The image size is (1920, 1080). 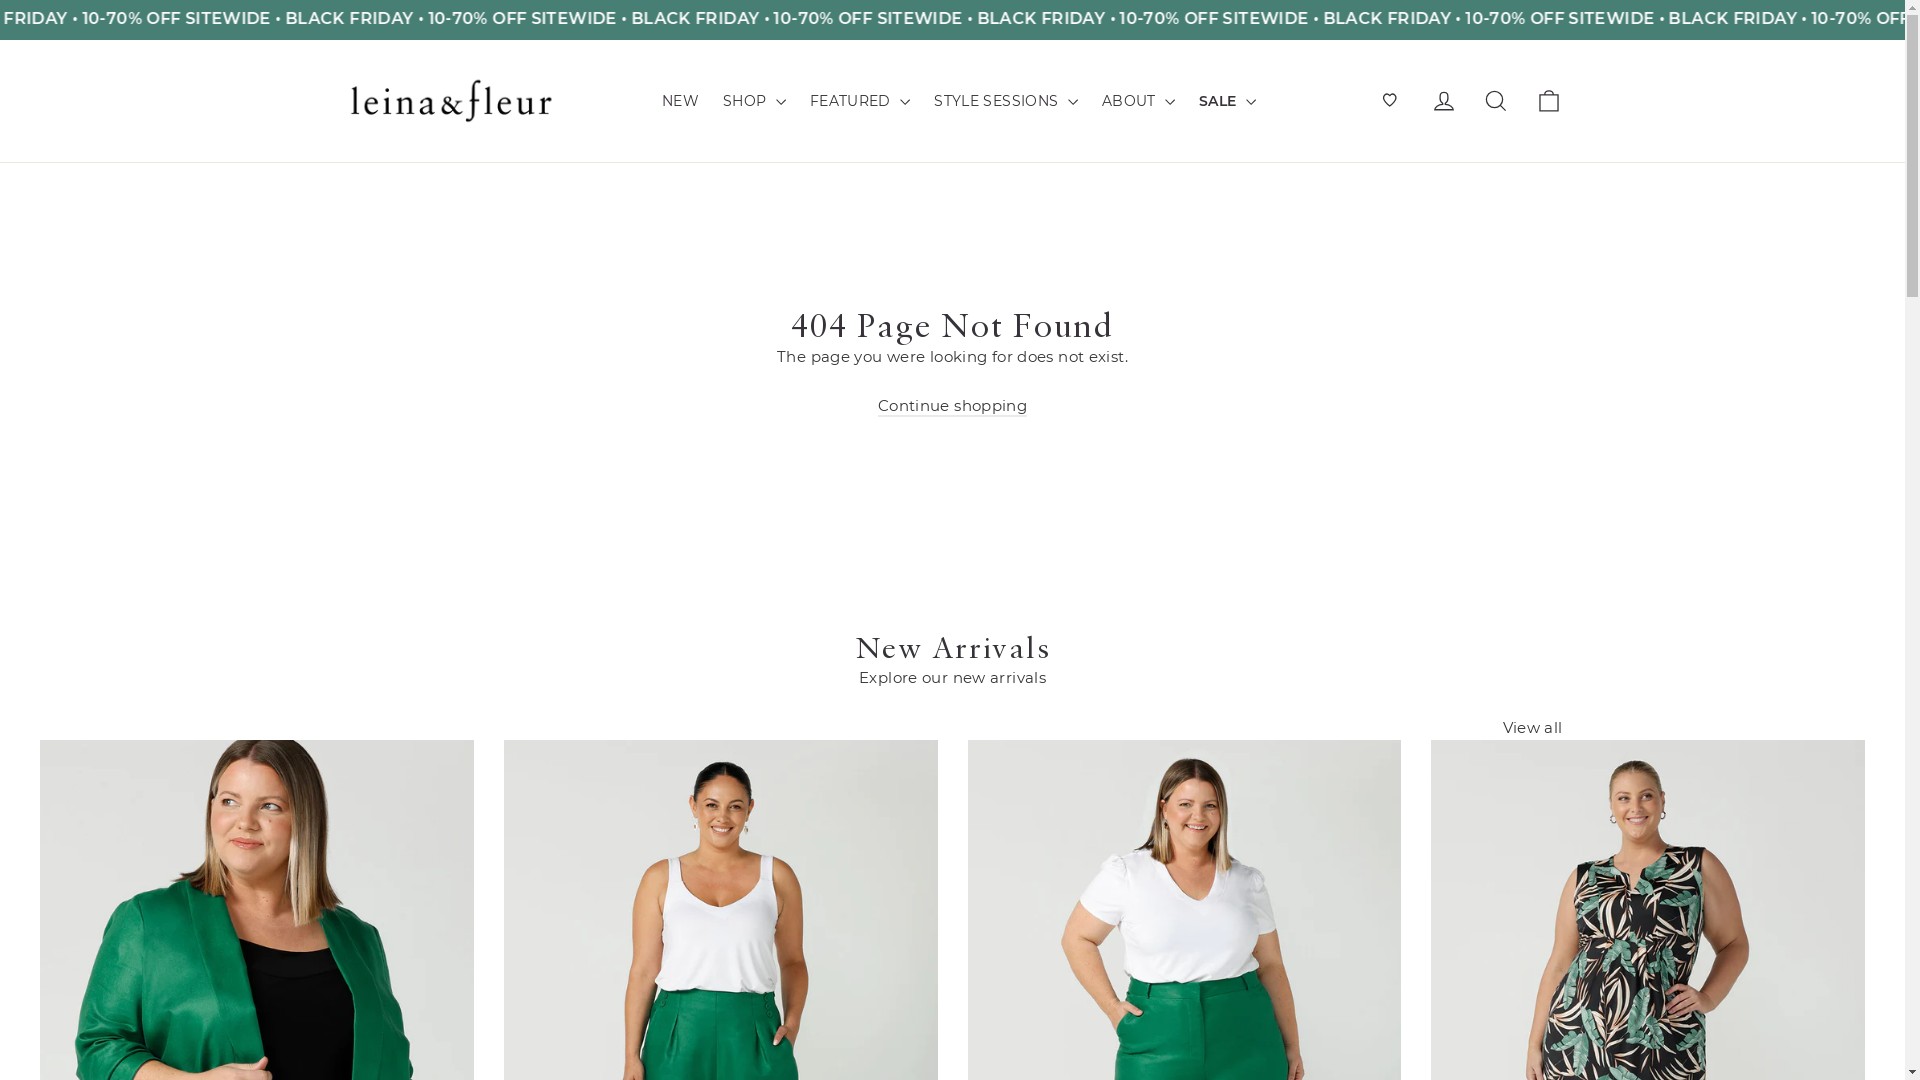 I want to click on LOG IN, so click(x=1444, y=101).